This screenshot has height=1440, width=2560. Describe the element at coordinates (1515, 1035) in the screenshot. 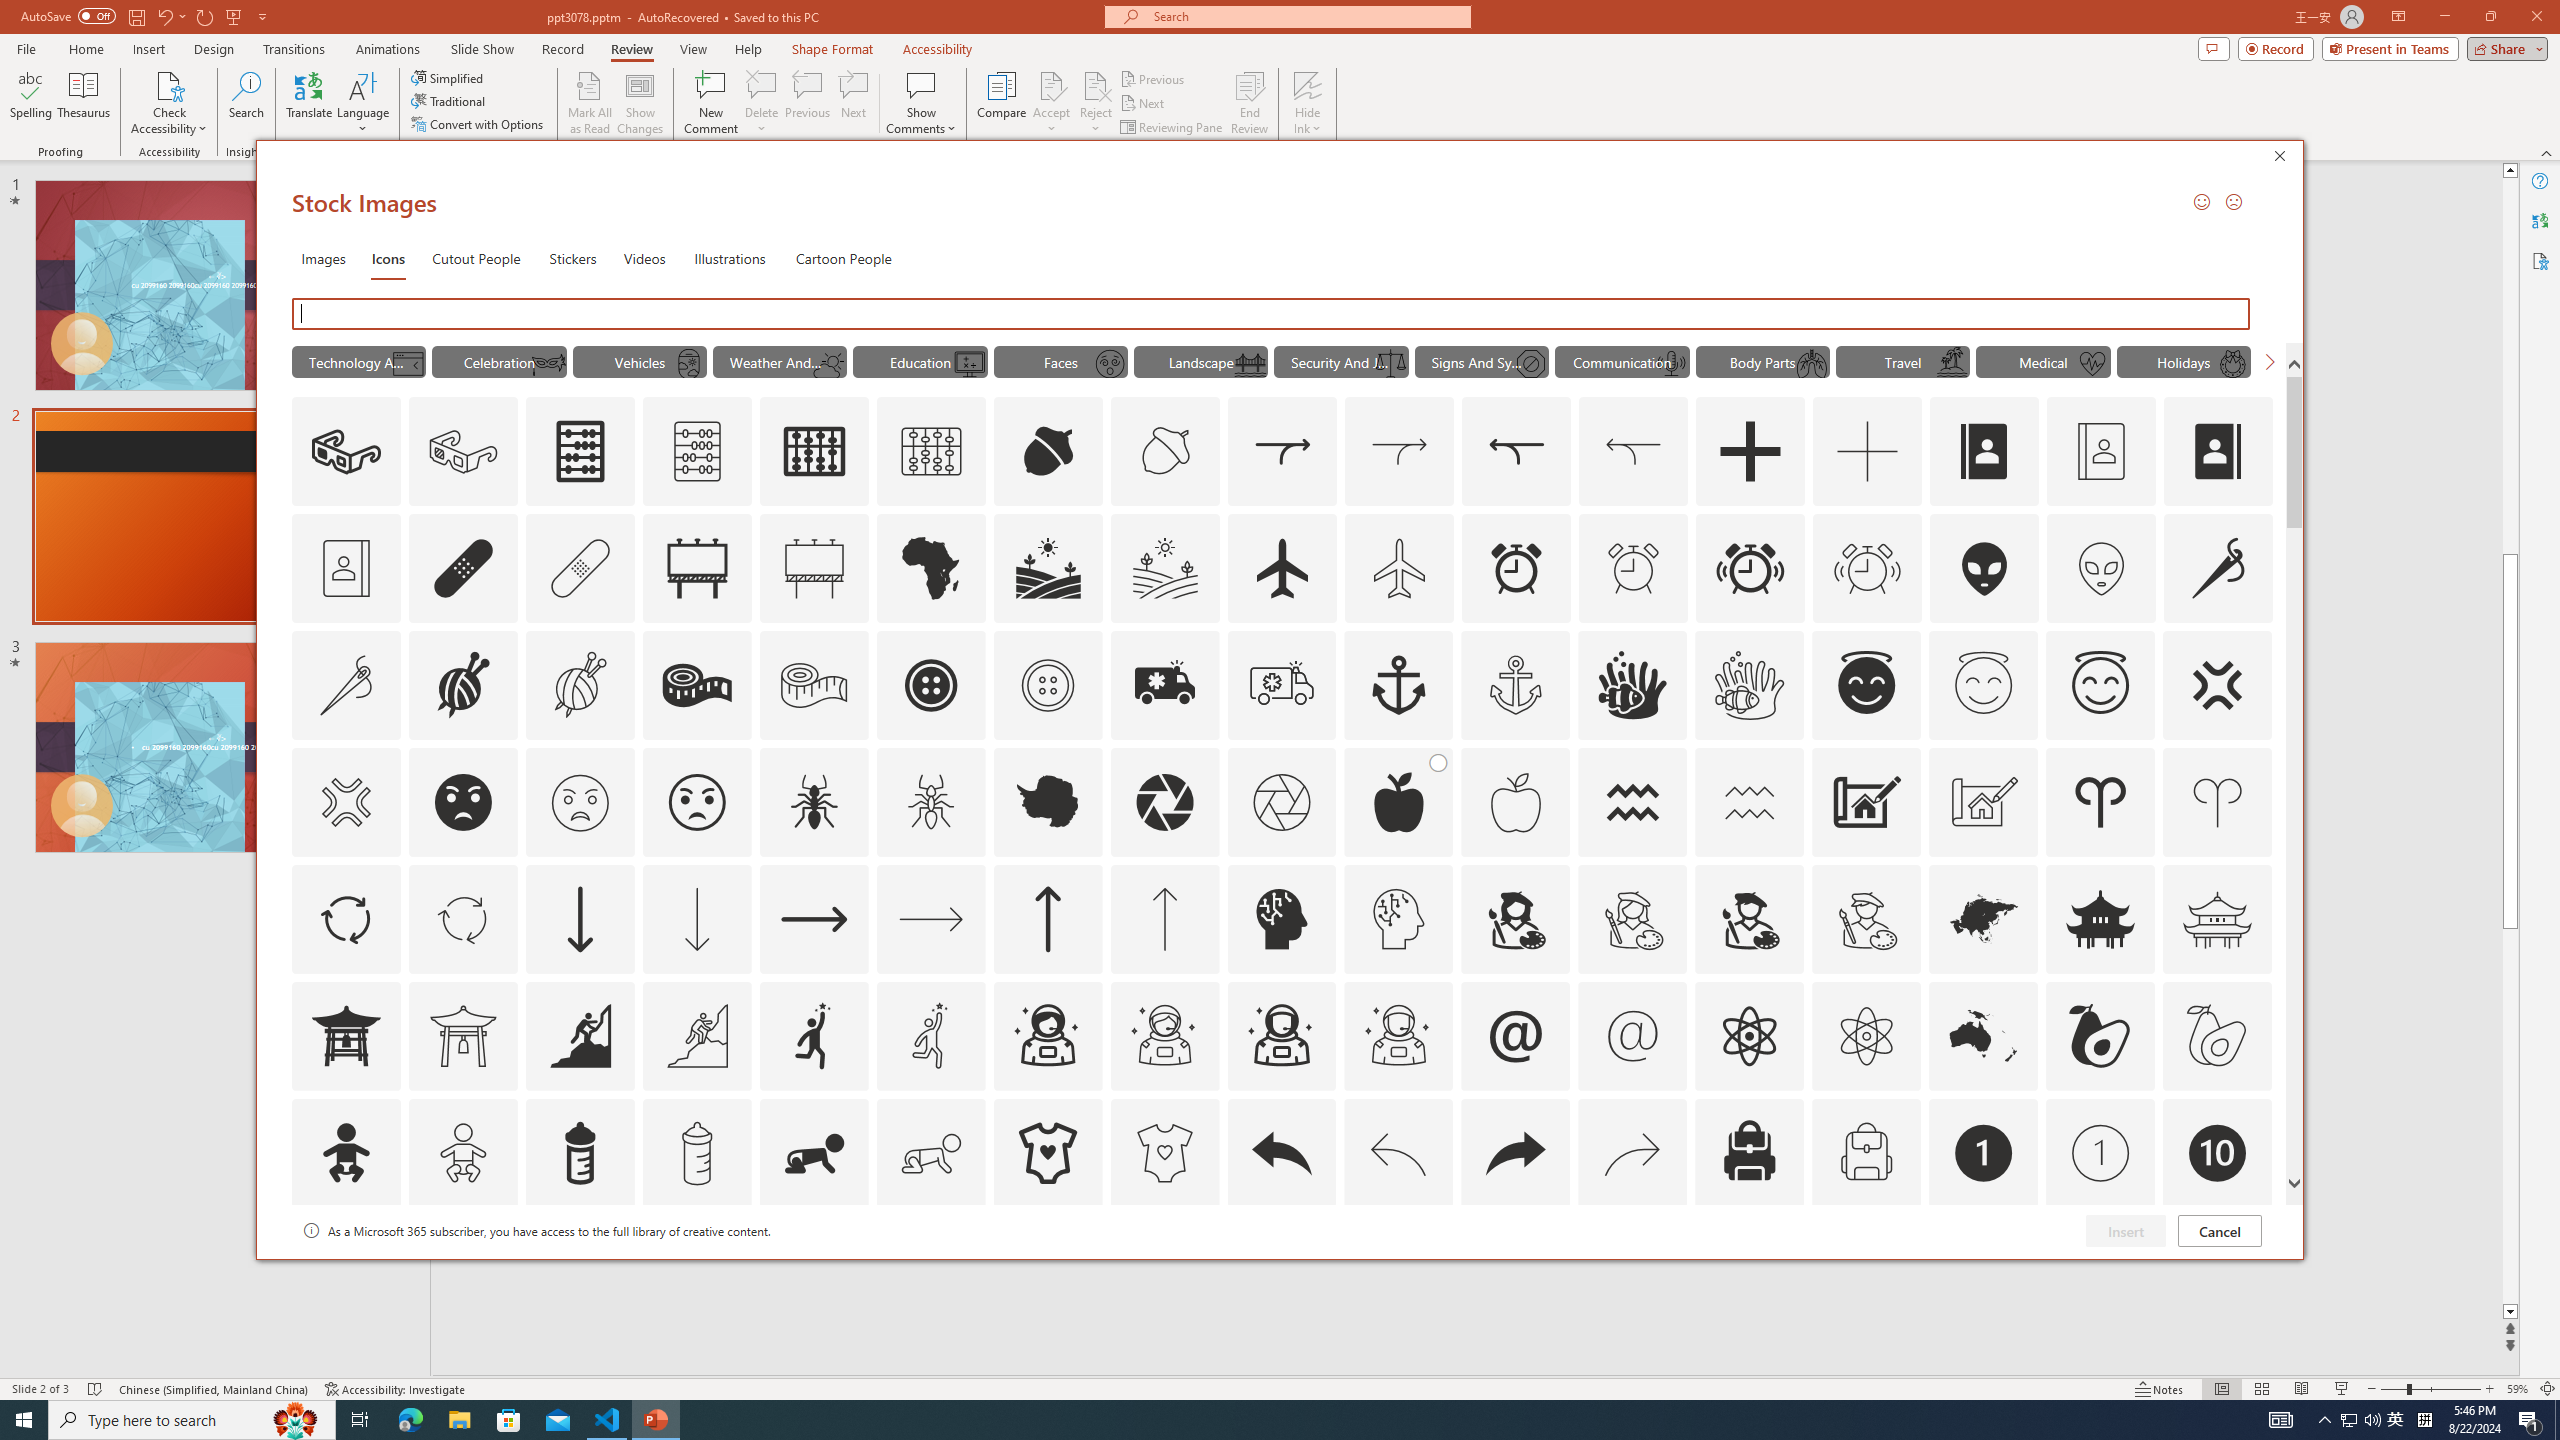

I see `AutomationID: Icons_At` at that location.